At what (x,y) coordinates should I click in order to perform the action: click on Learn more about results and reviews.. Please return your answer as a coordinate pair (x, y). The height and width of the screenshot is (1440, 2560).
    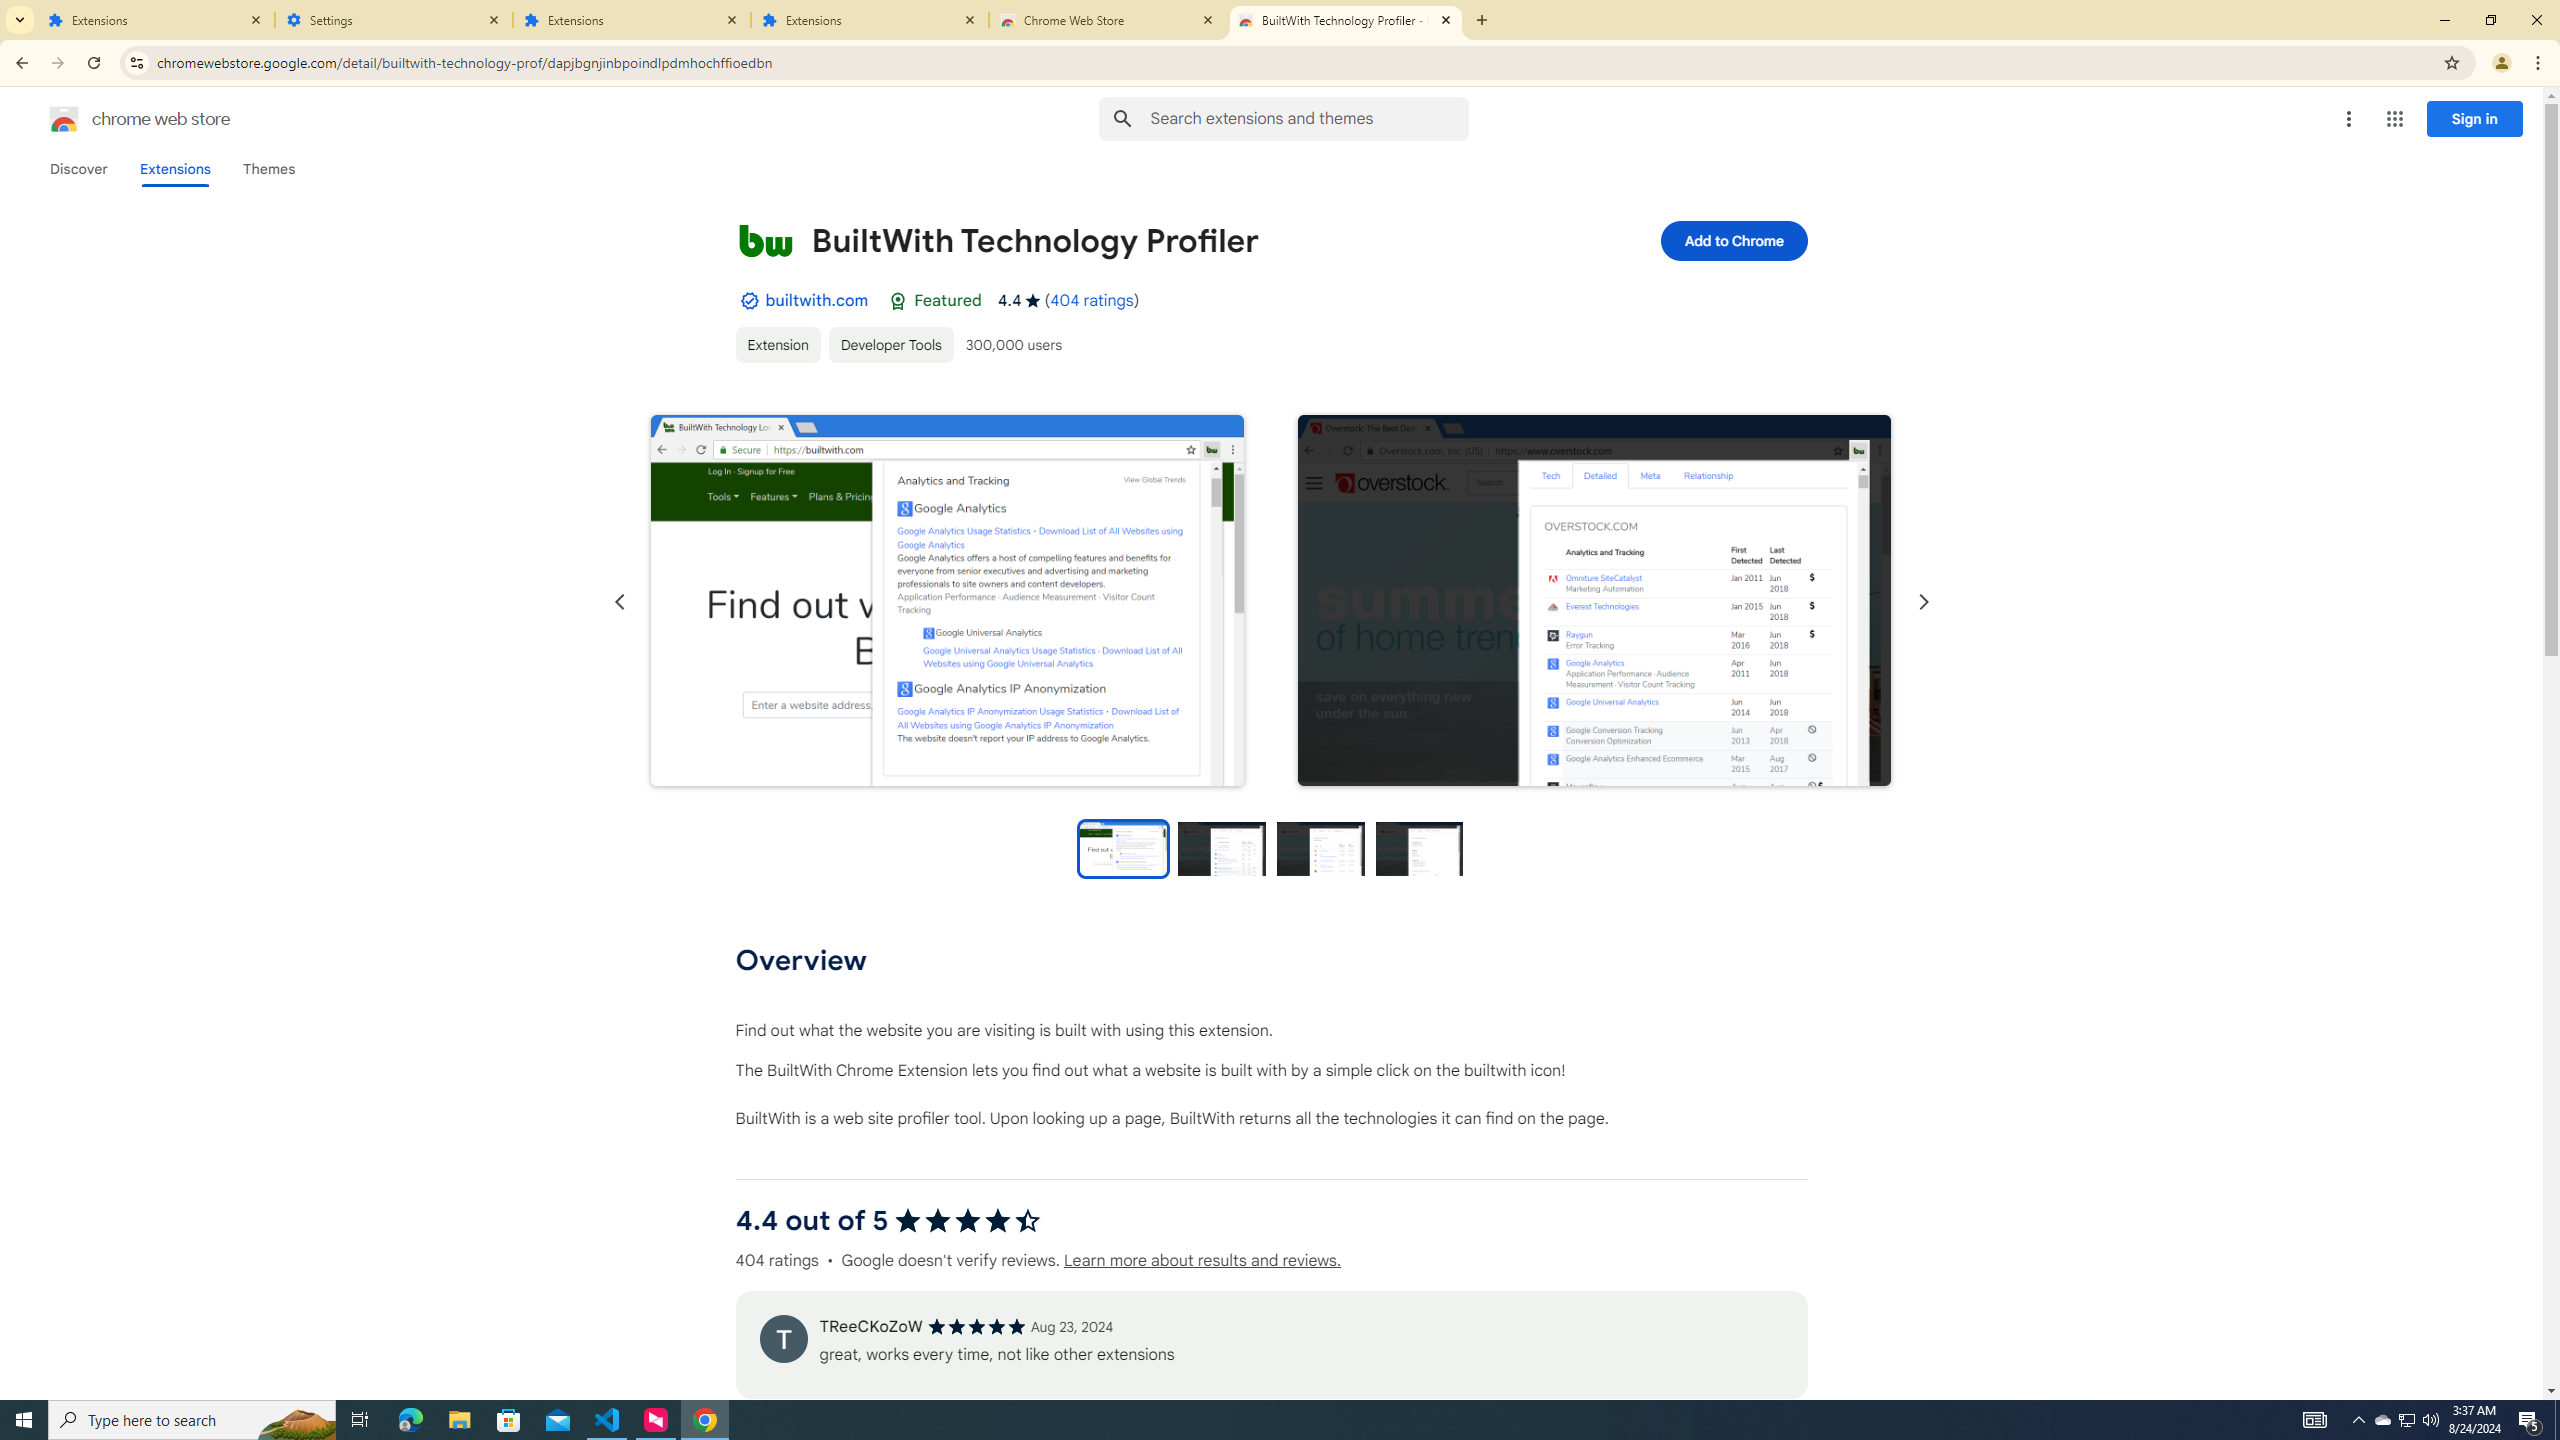
    Looking at the image, I should click on (1202, 1260).